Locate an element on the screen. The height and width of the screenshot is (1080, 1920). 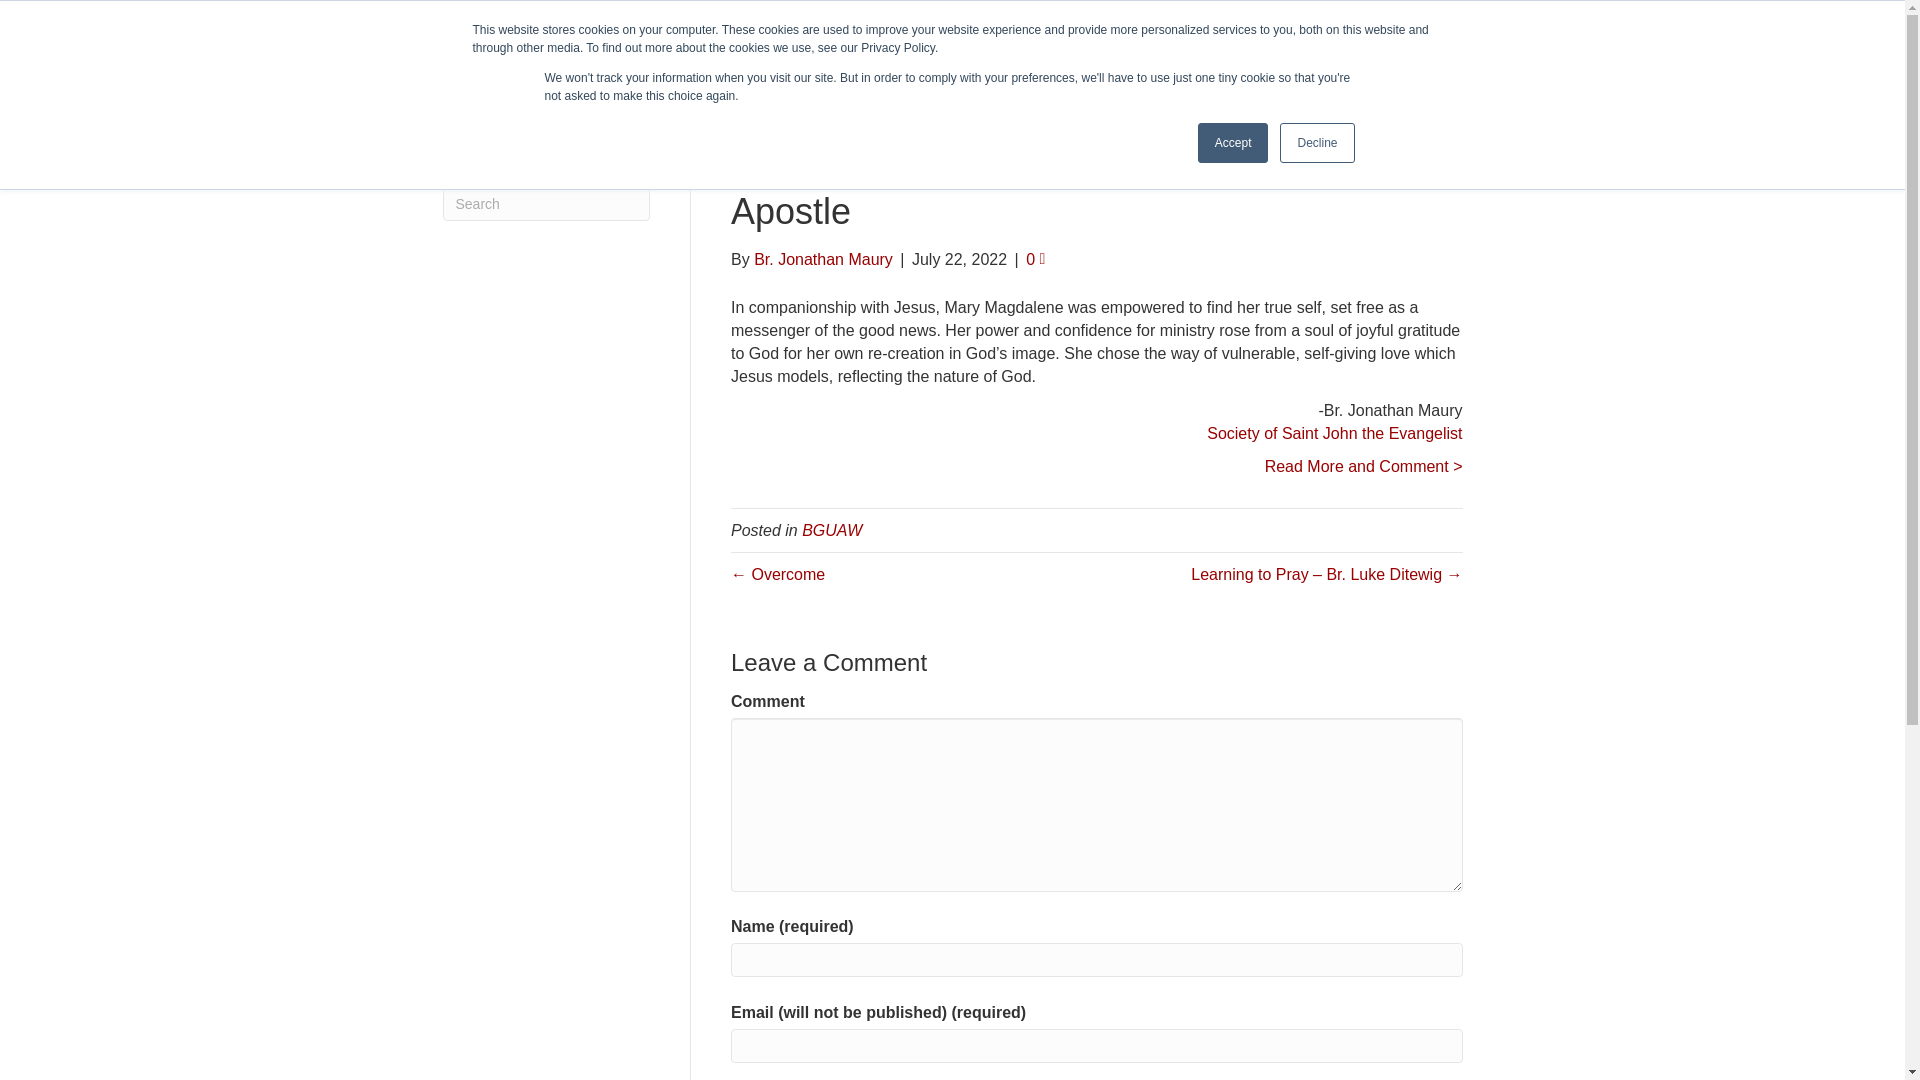
Home is located at coordinates (900, 91).